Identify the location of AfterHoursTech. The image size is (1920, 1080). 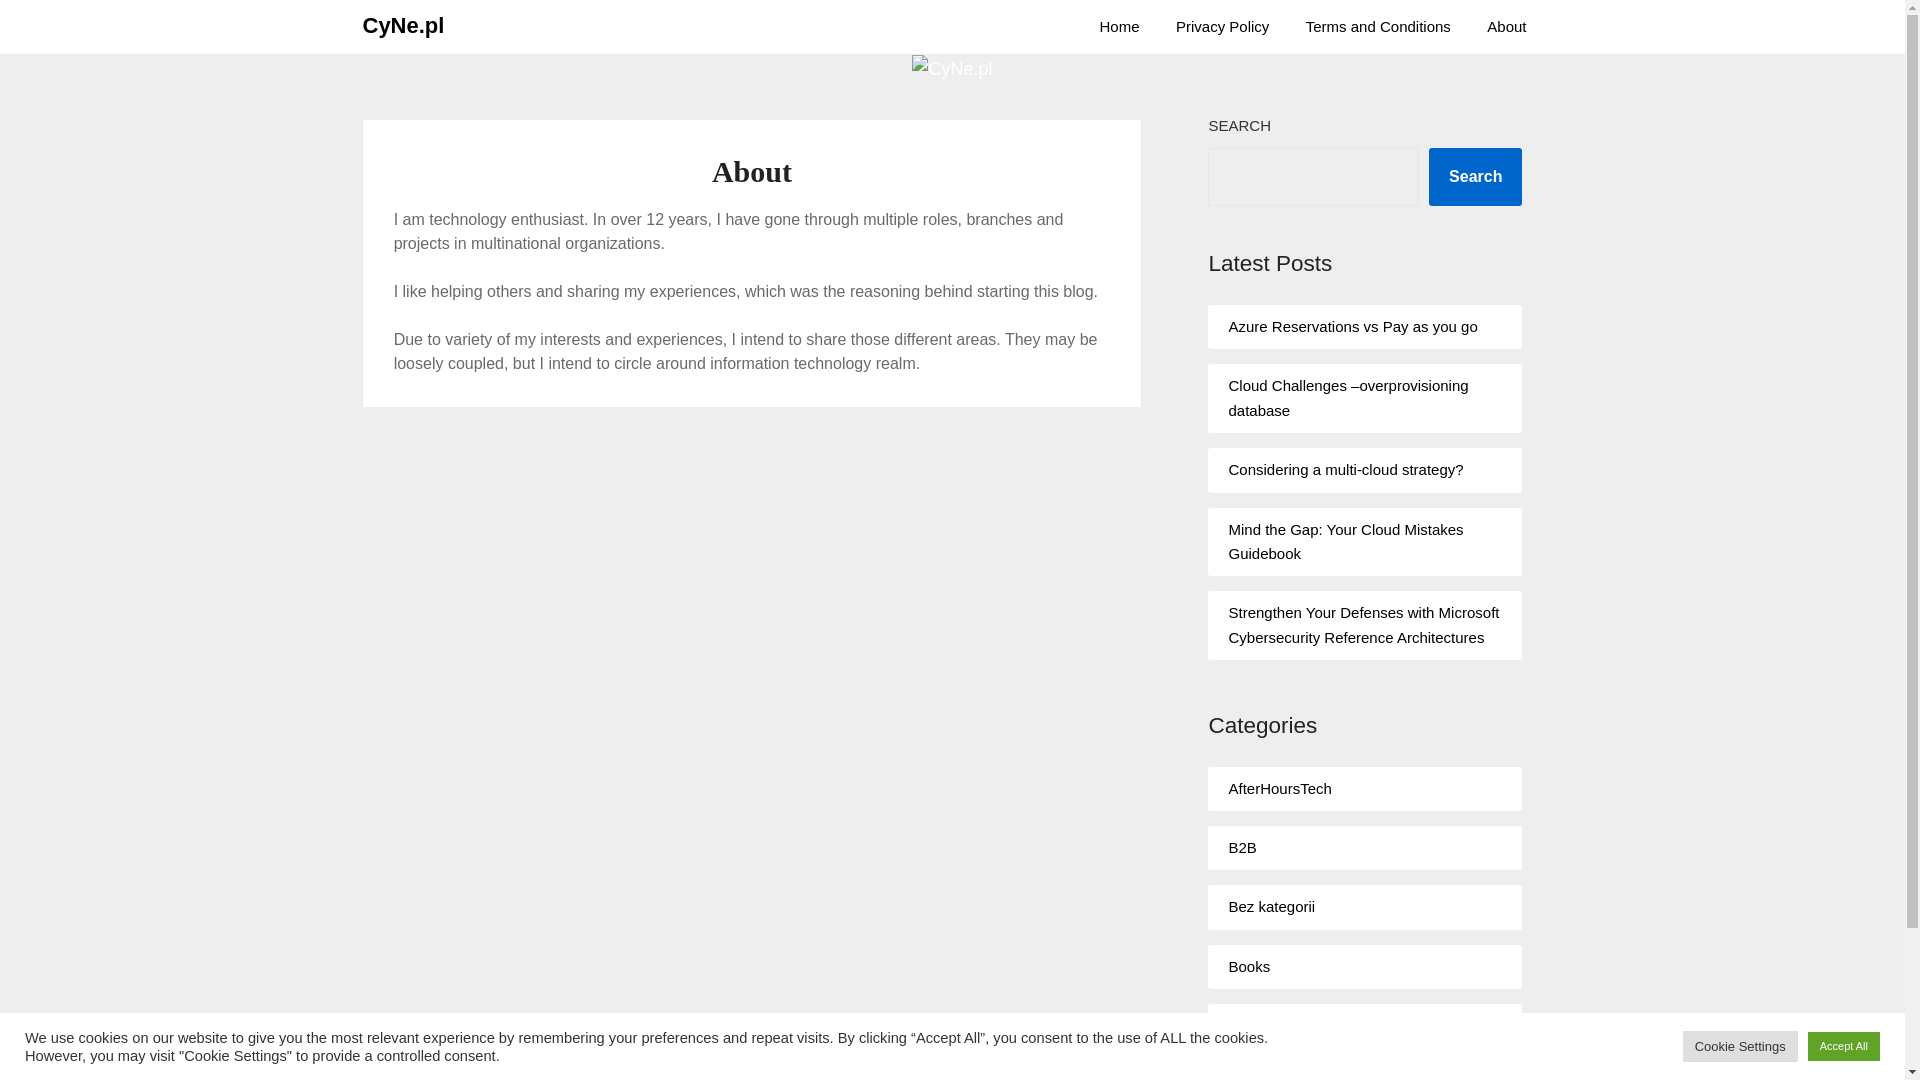
(1279, 788).